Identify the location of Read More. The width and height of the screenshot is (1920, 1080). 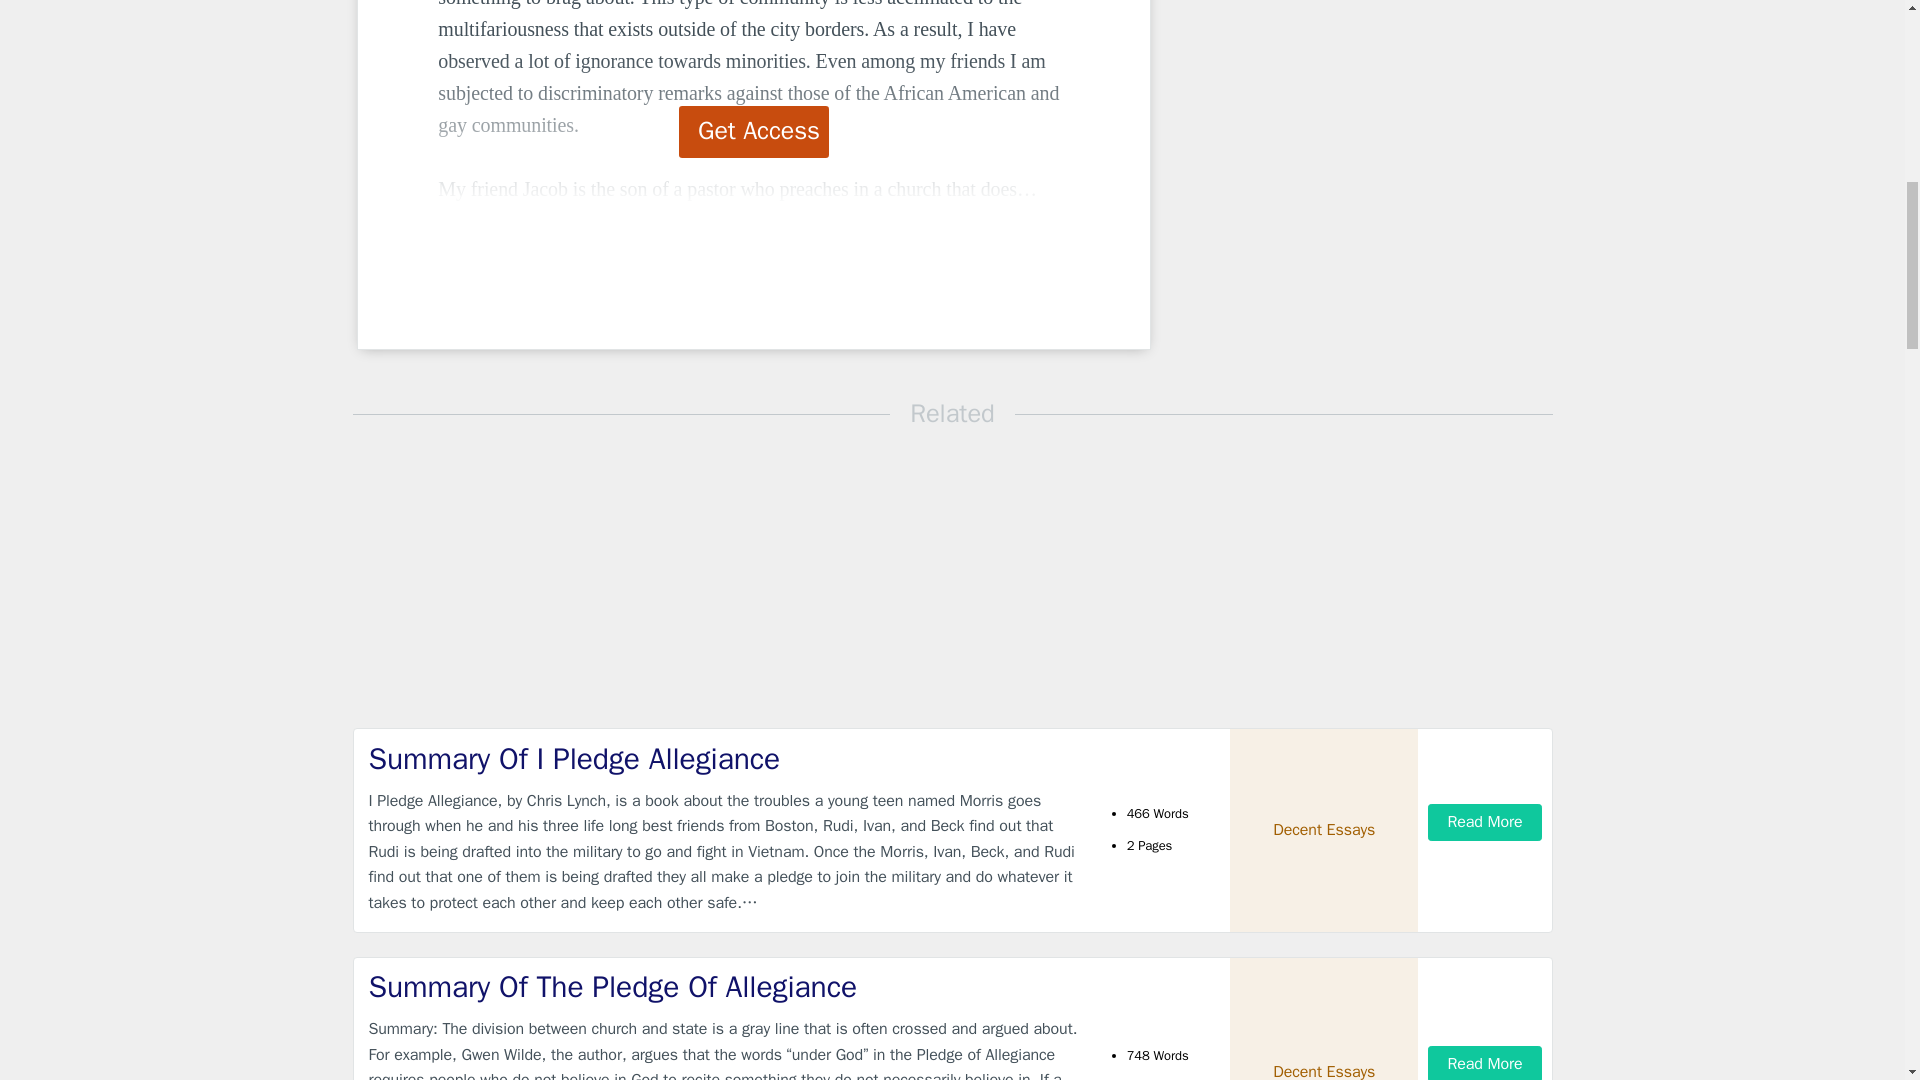
(1484, 822).